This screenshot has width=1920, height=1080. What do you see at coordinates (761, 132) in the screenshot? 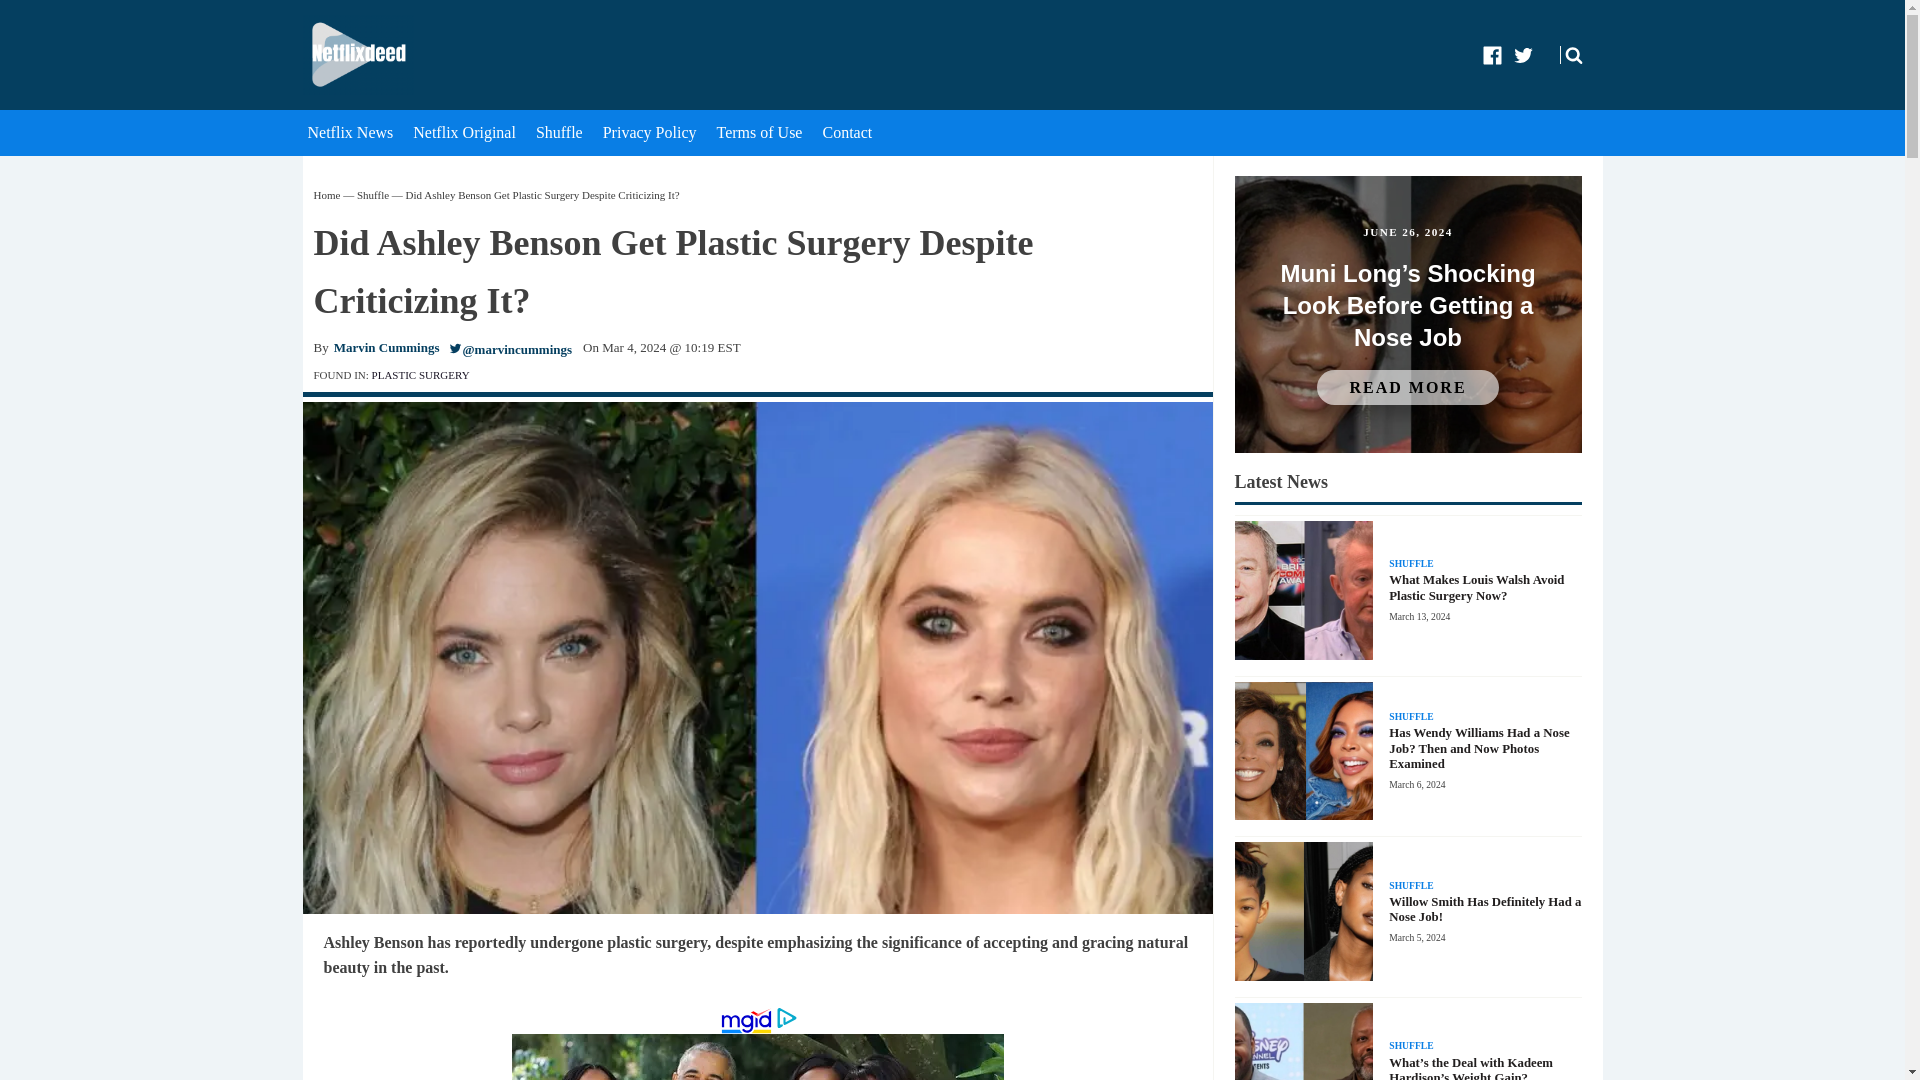
I see `Terms of Use` at bounding box center [761, 132].